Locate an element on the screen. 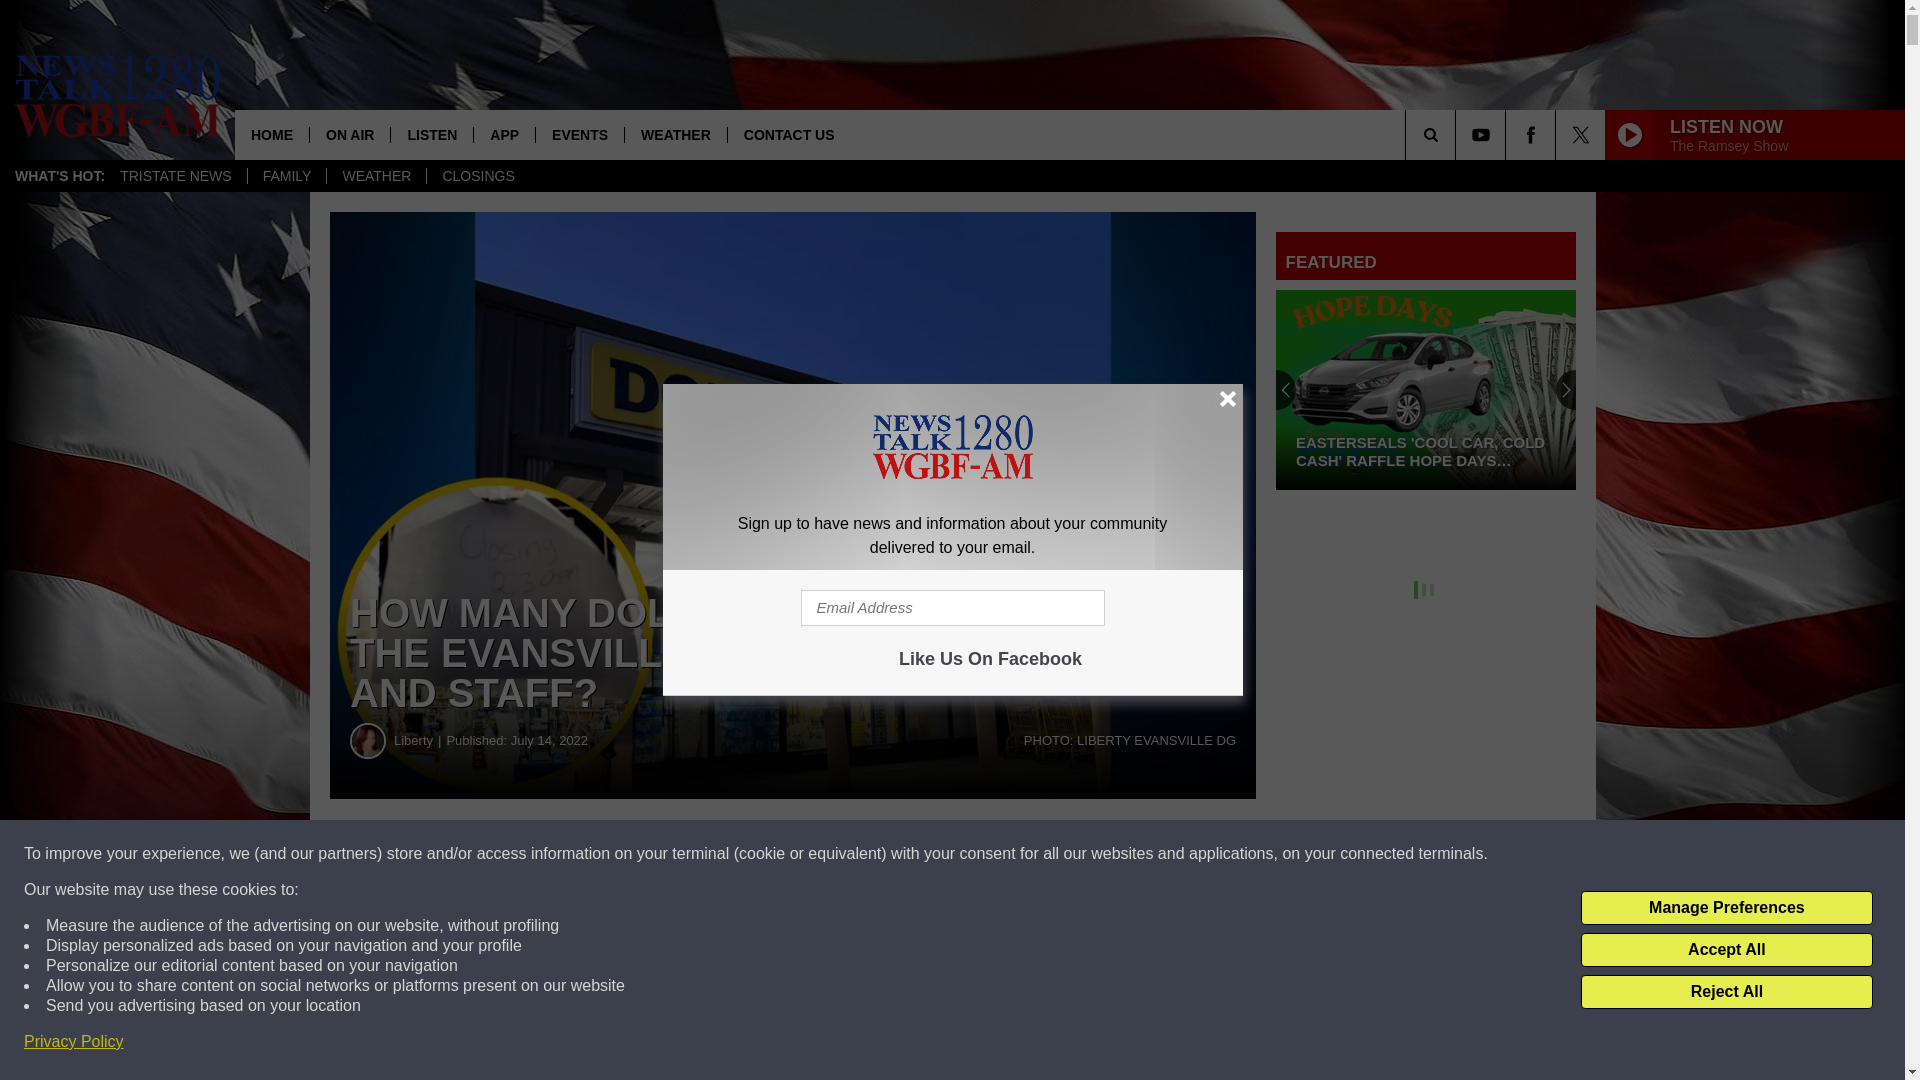 This screenshot has width=1920, height=1080. WEATHER is located at coordinates (676, 134).